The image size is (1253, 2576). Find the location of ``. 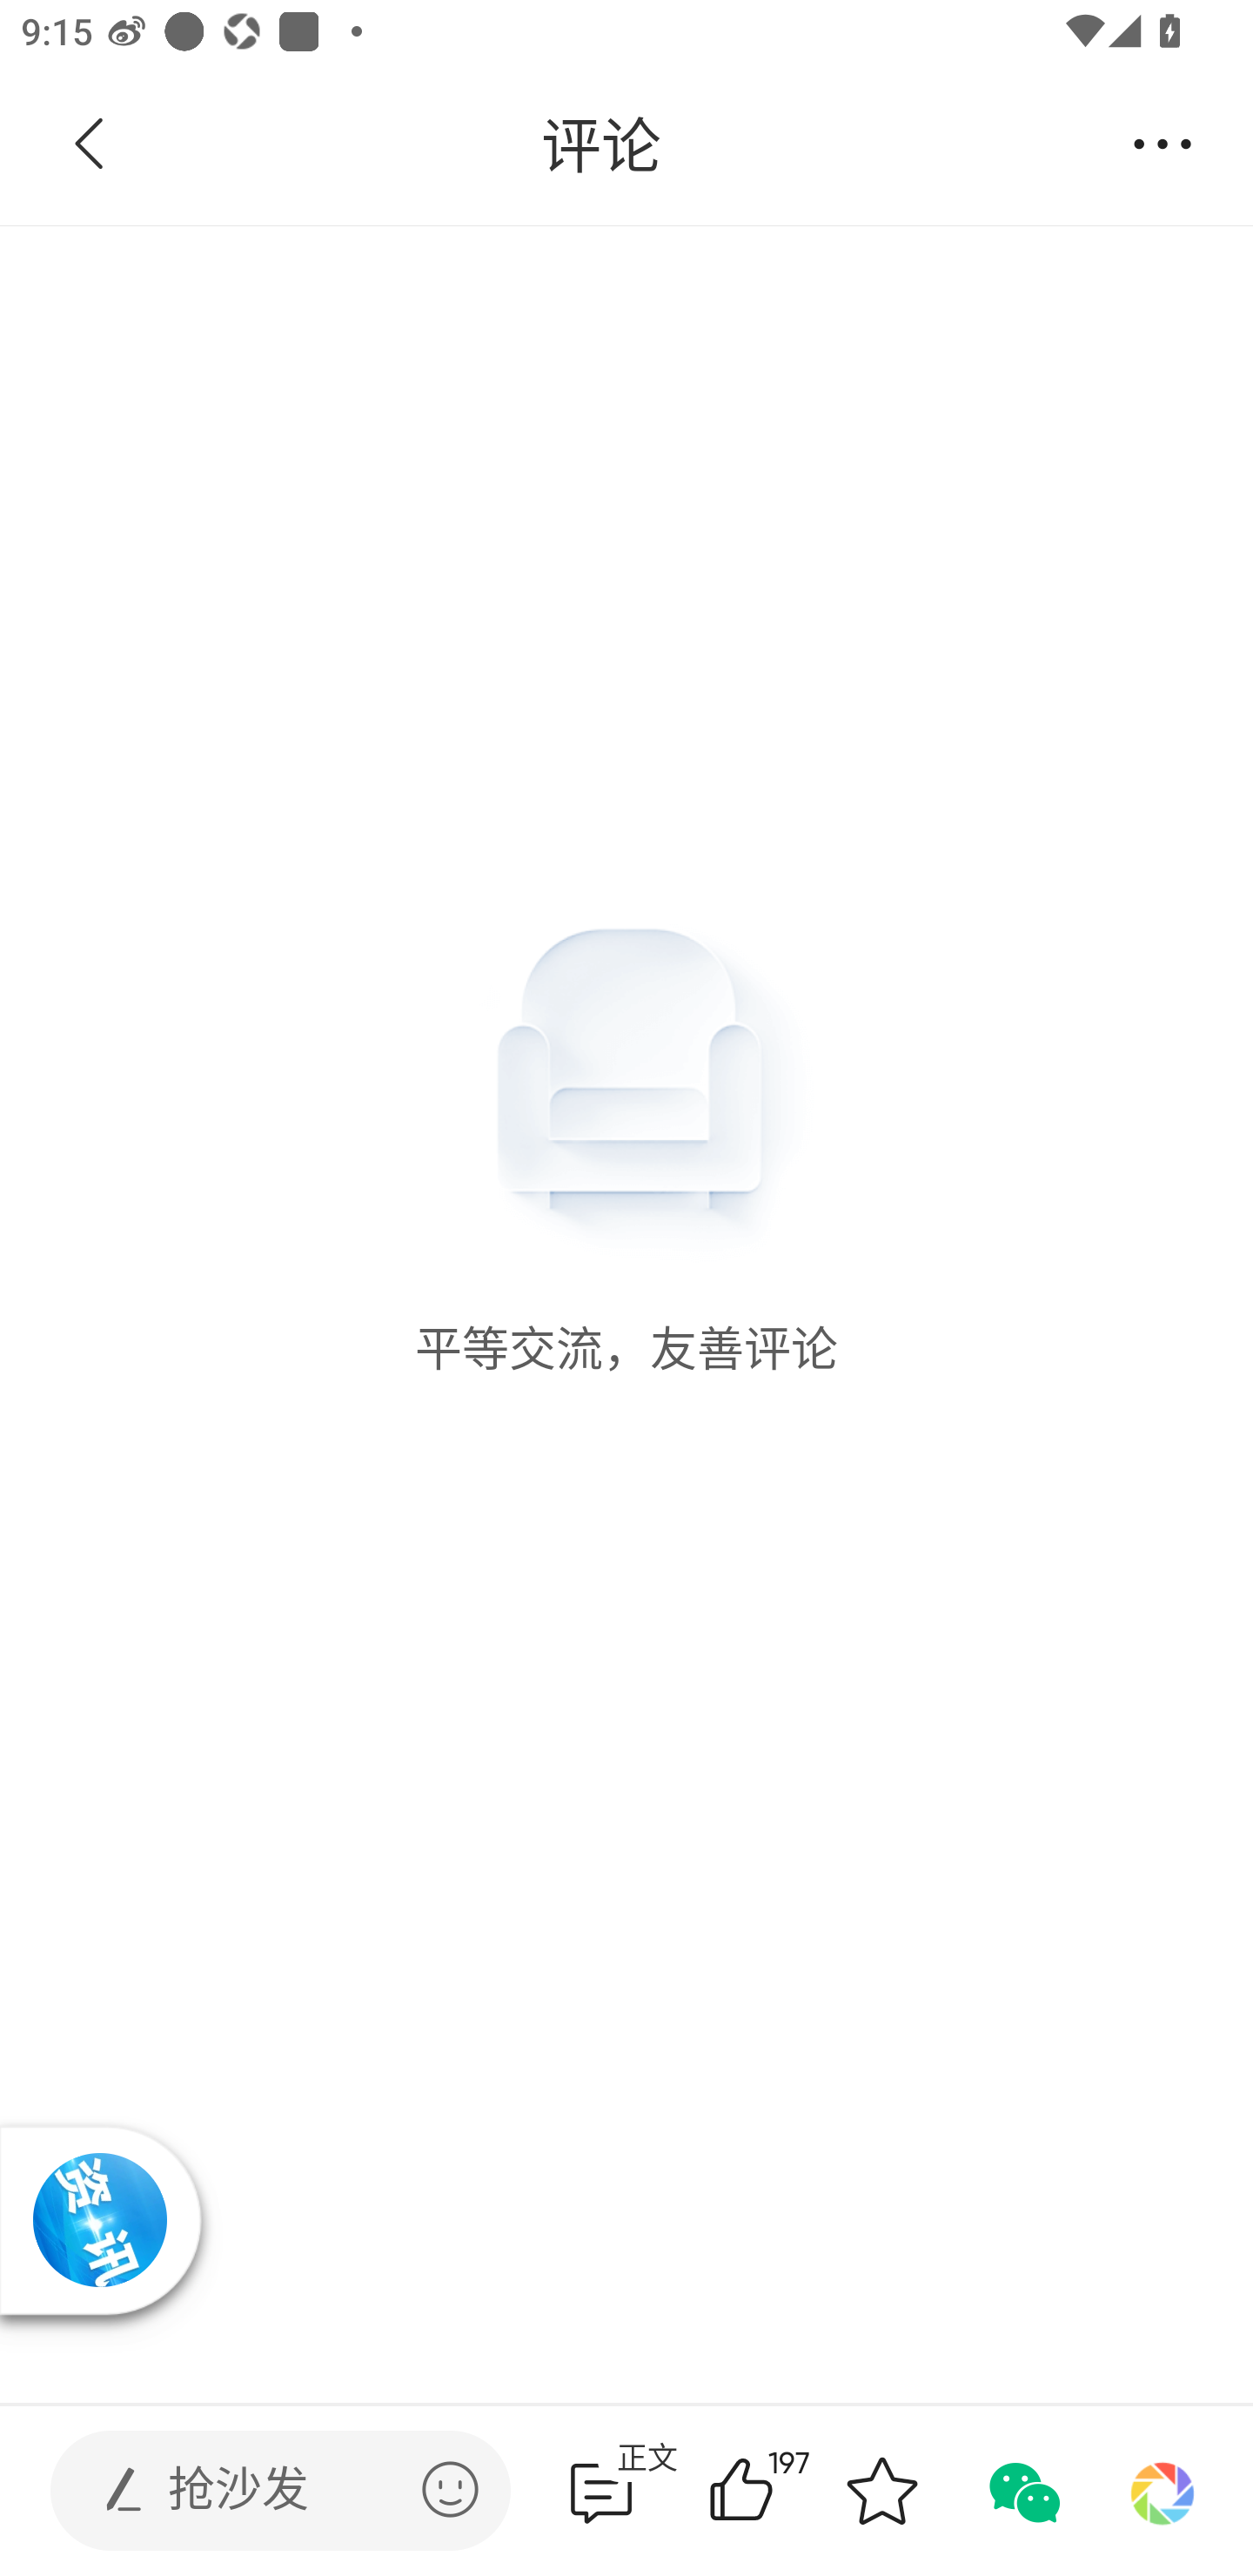

 is located at coordinates (450, 2489).